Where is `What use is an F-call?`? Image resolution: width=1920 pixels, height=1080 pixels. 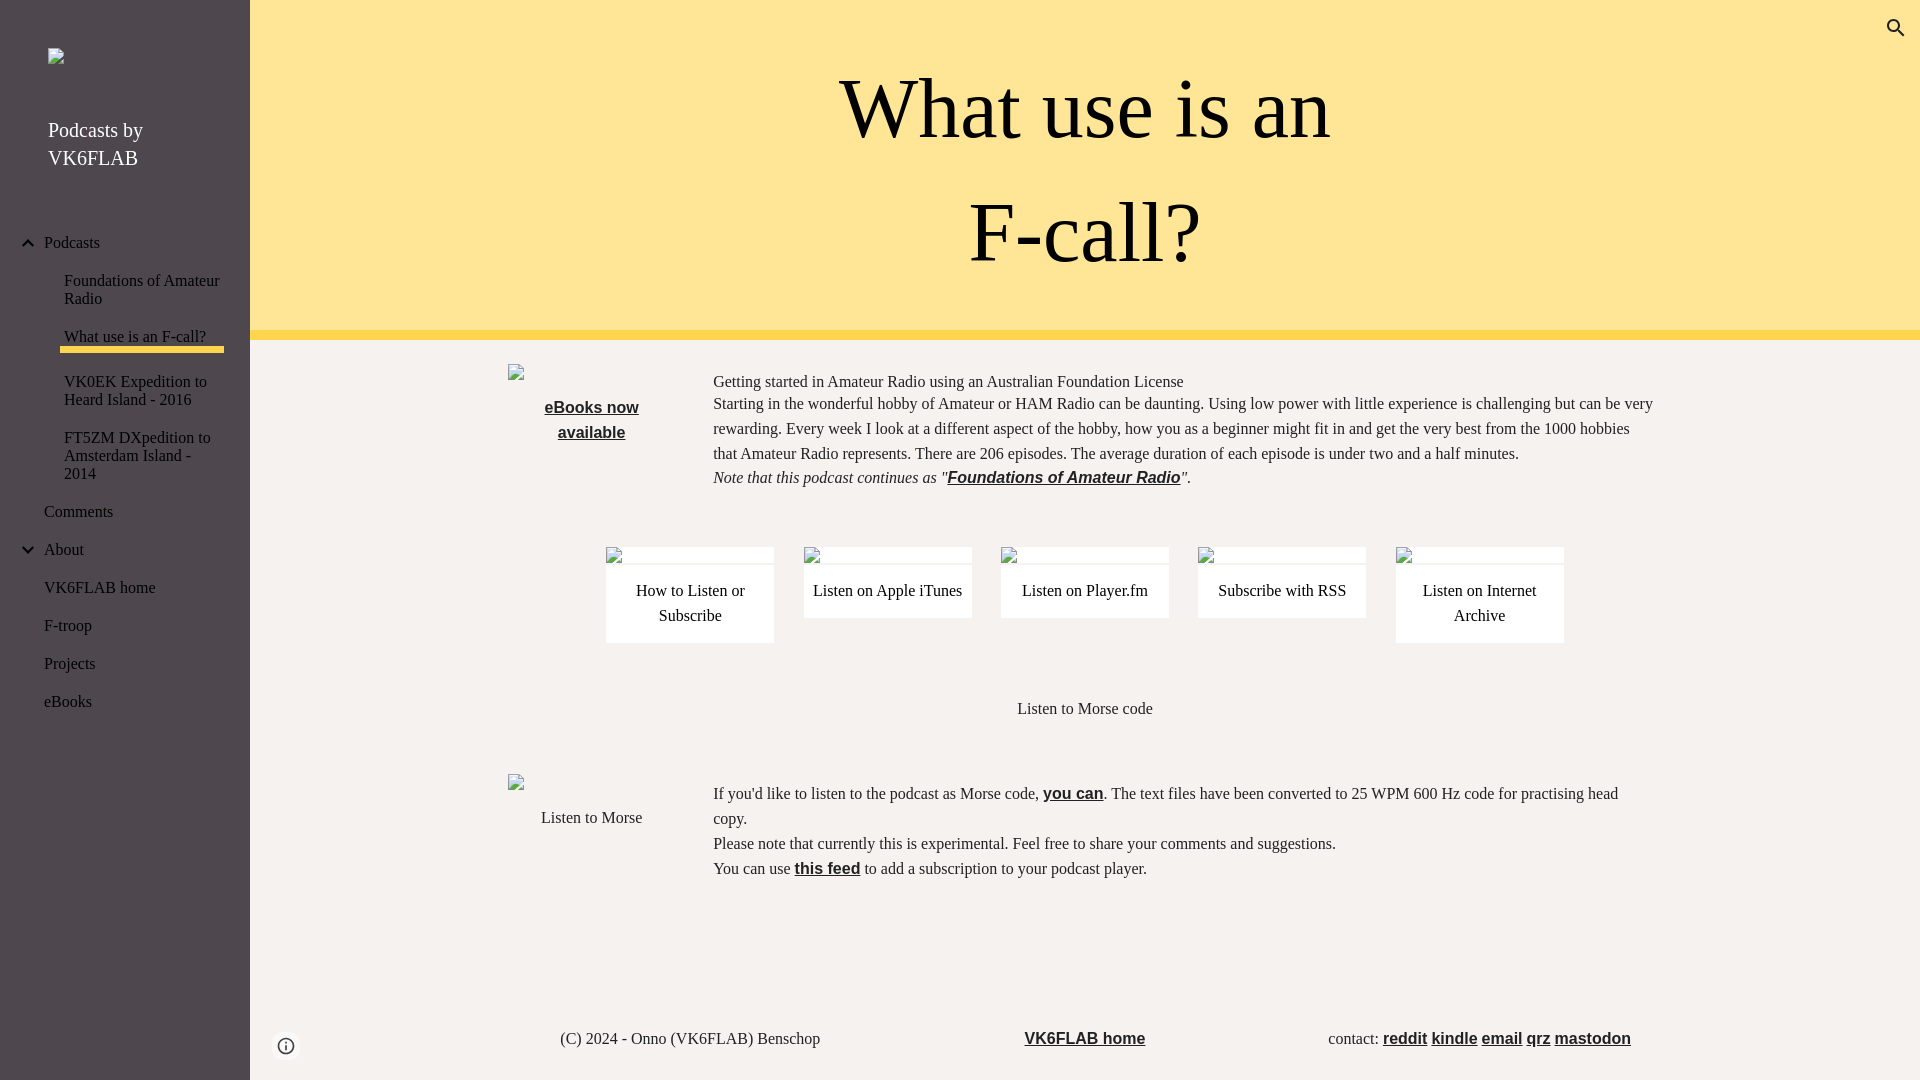
What use is an F-call? is located at coordinates (142, 340).